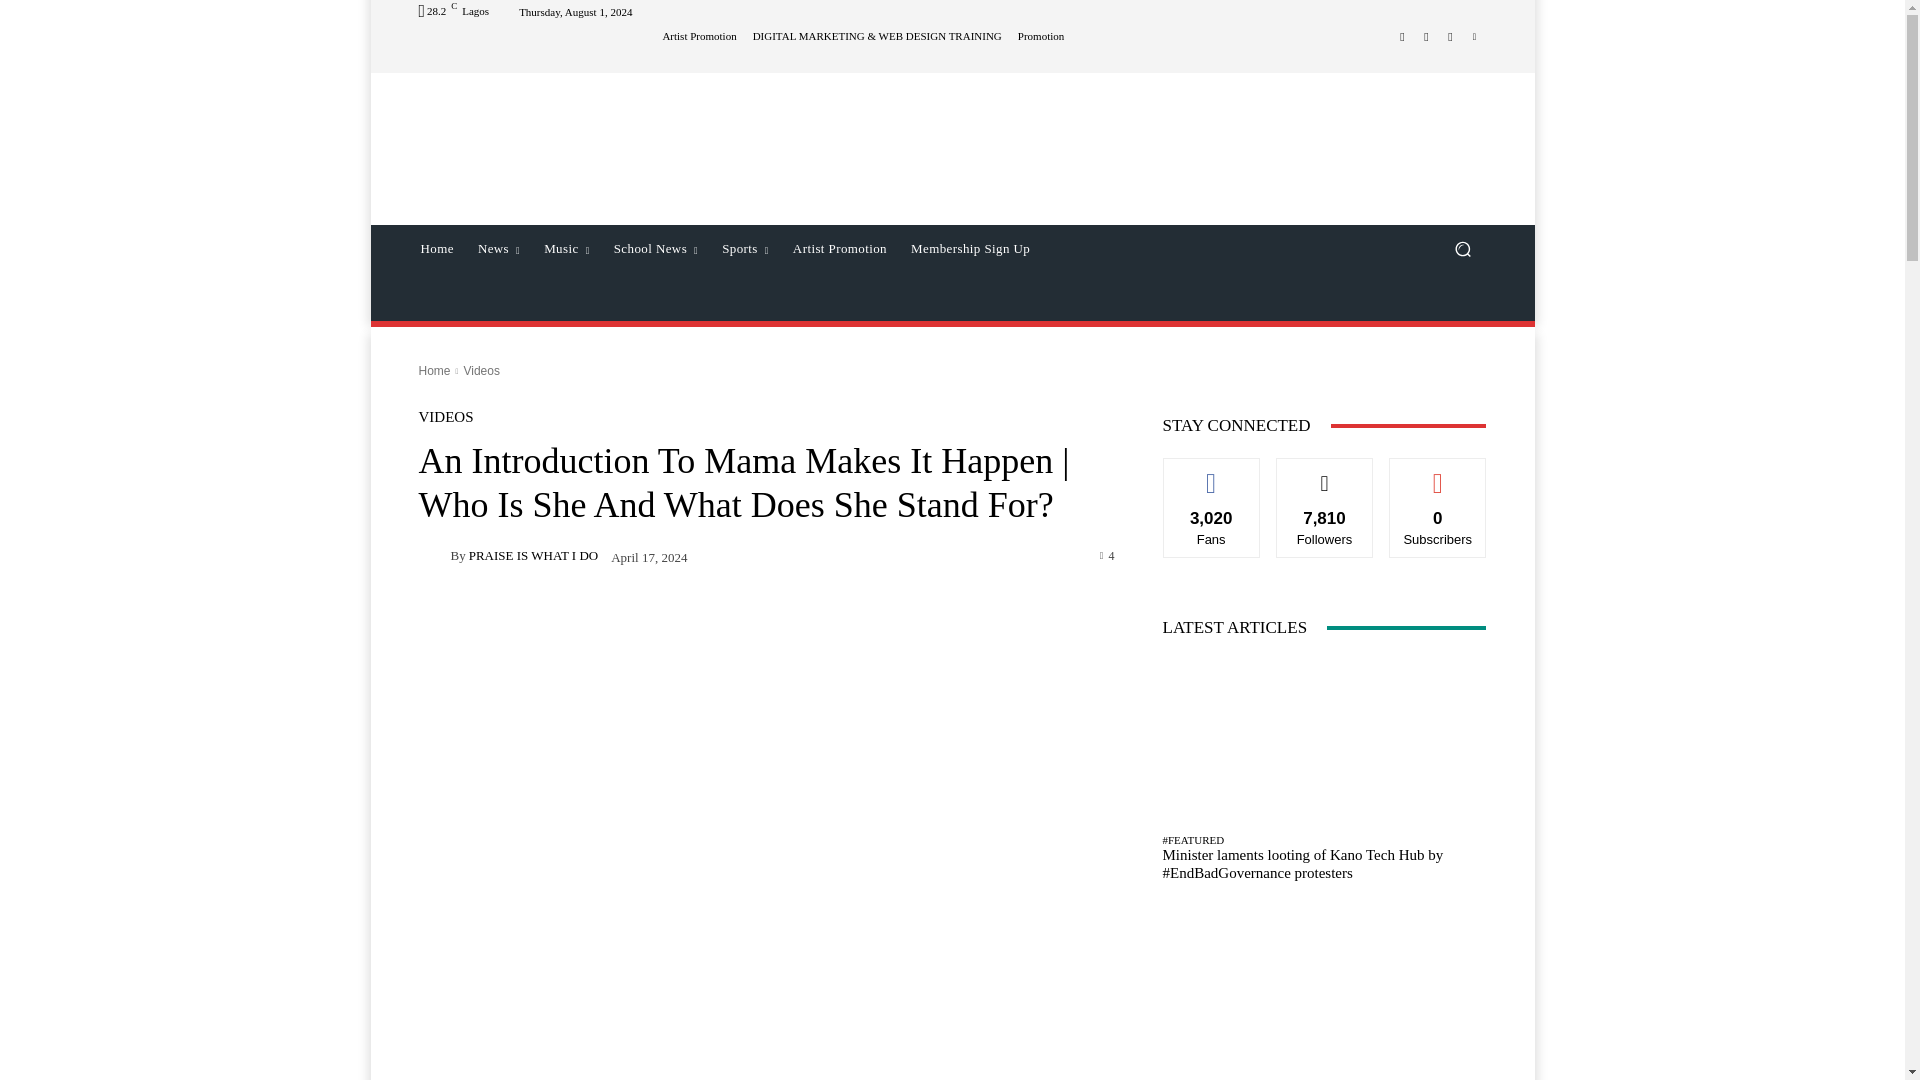 The image size is (1920, 1080). I want to click on Vimeo, so click(1474, 35).